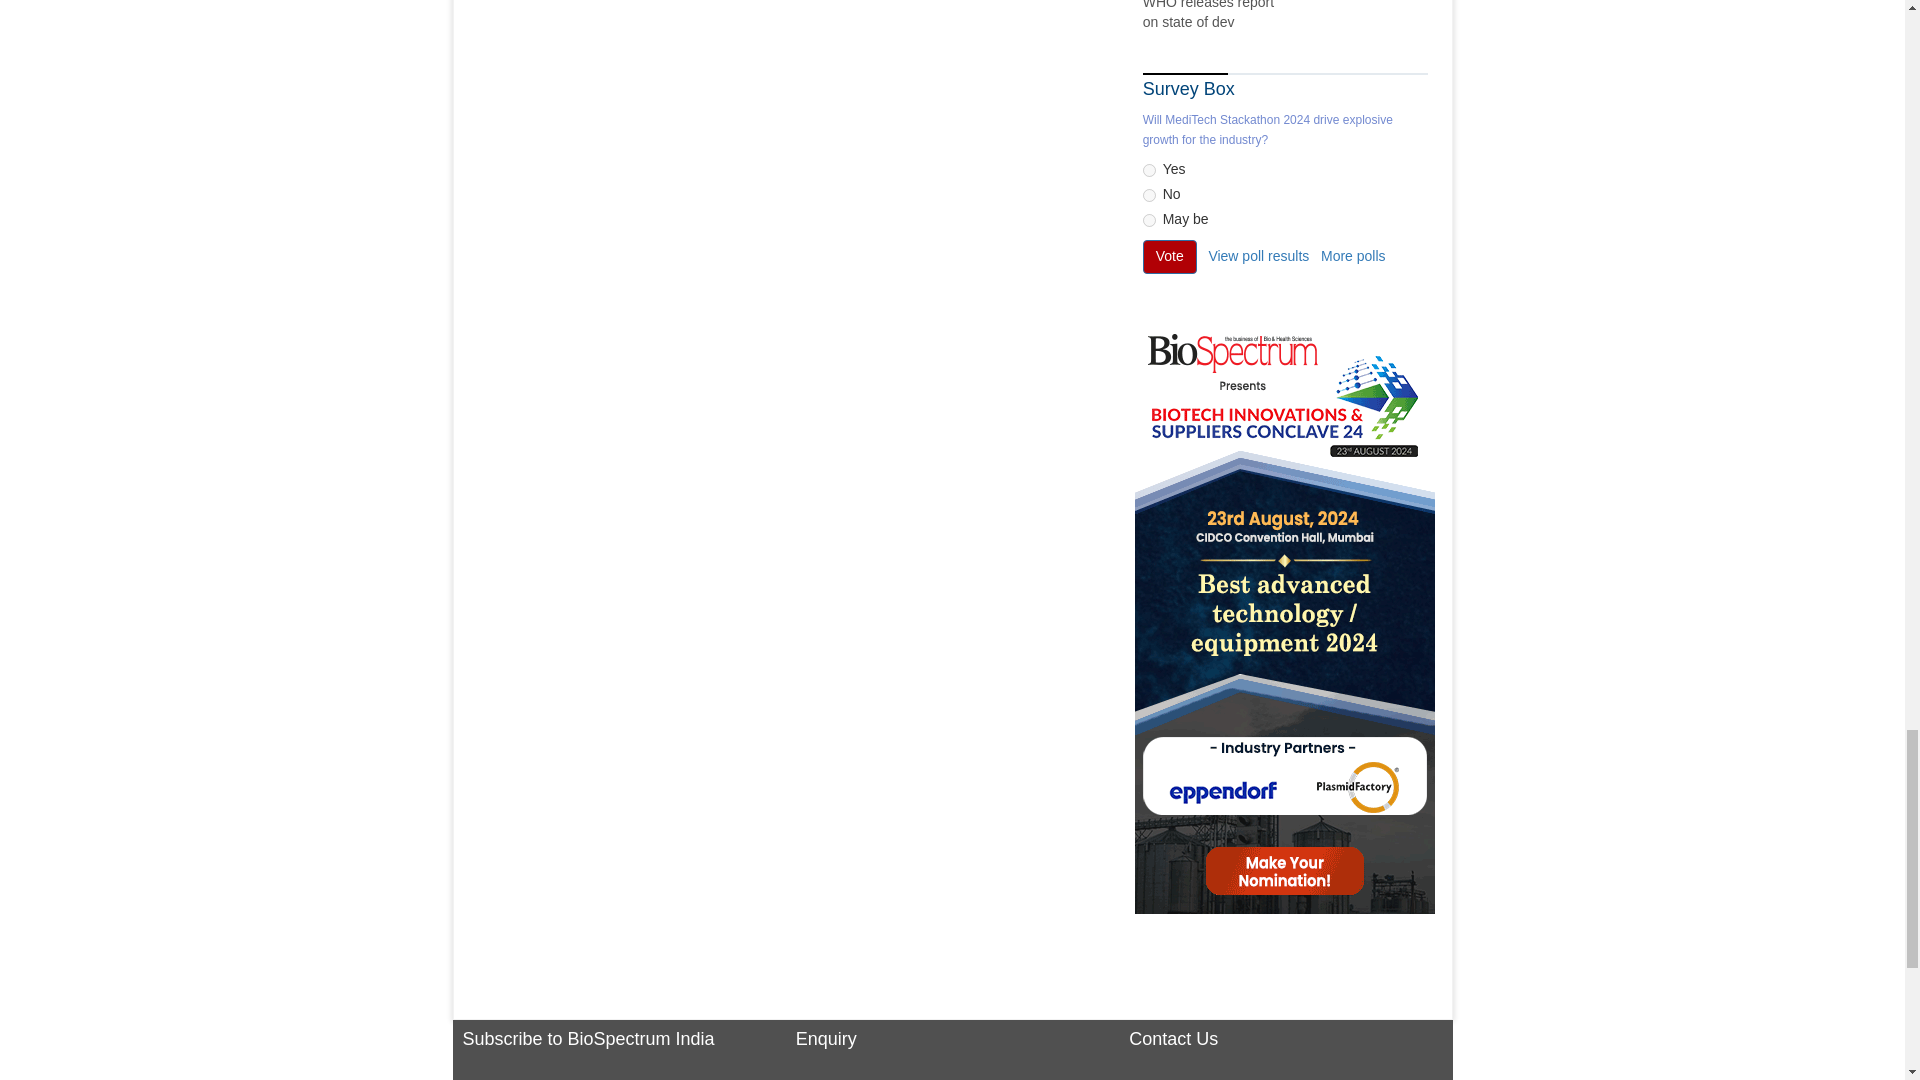  What do you see at coordinates (1148, 220) in the screenshot?
I see `220` at bounding box center [1148, 220].